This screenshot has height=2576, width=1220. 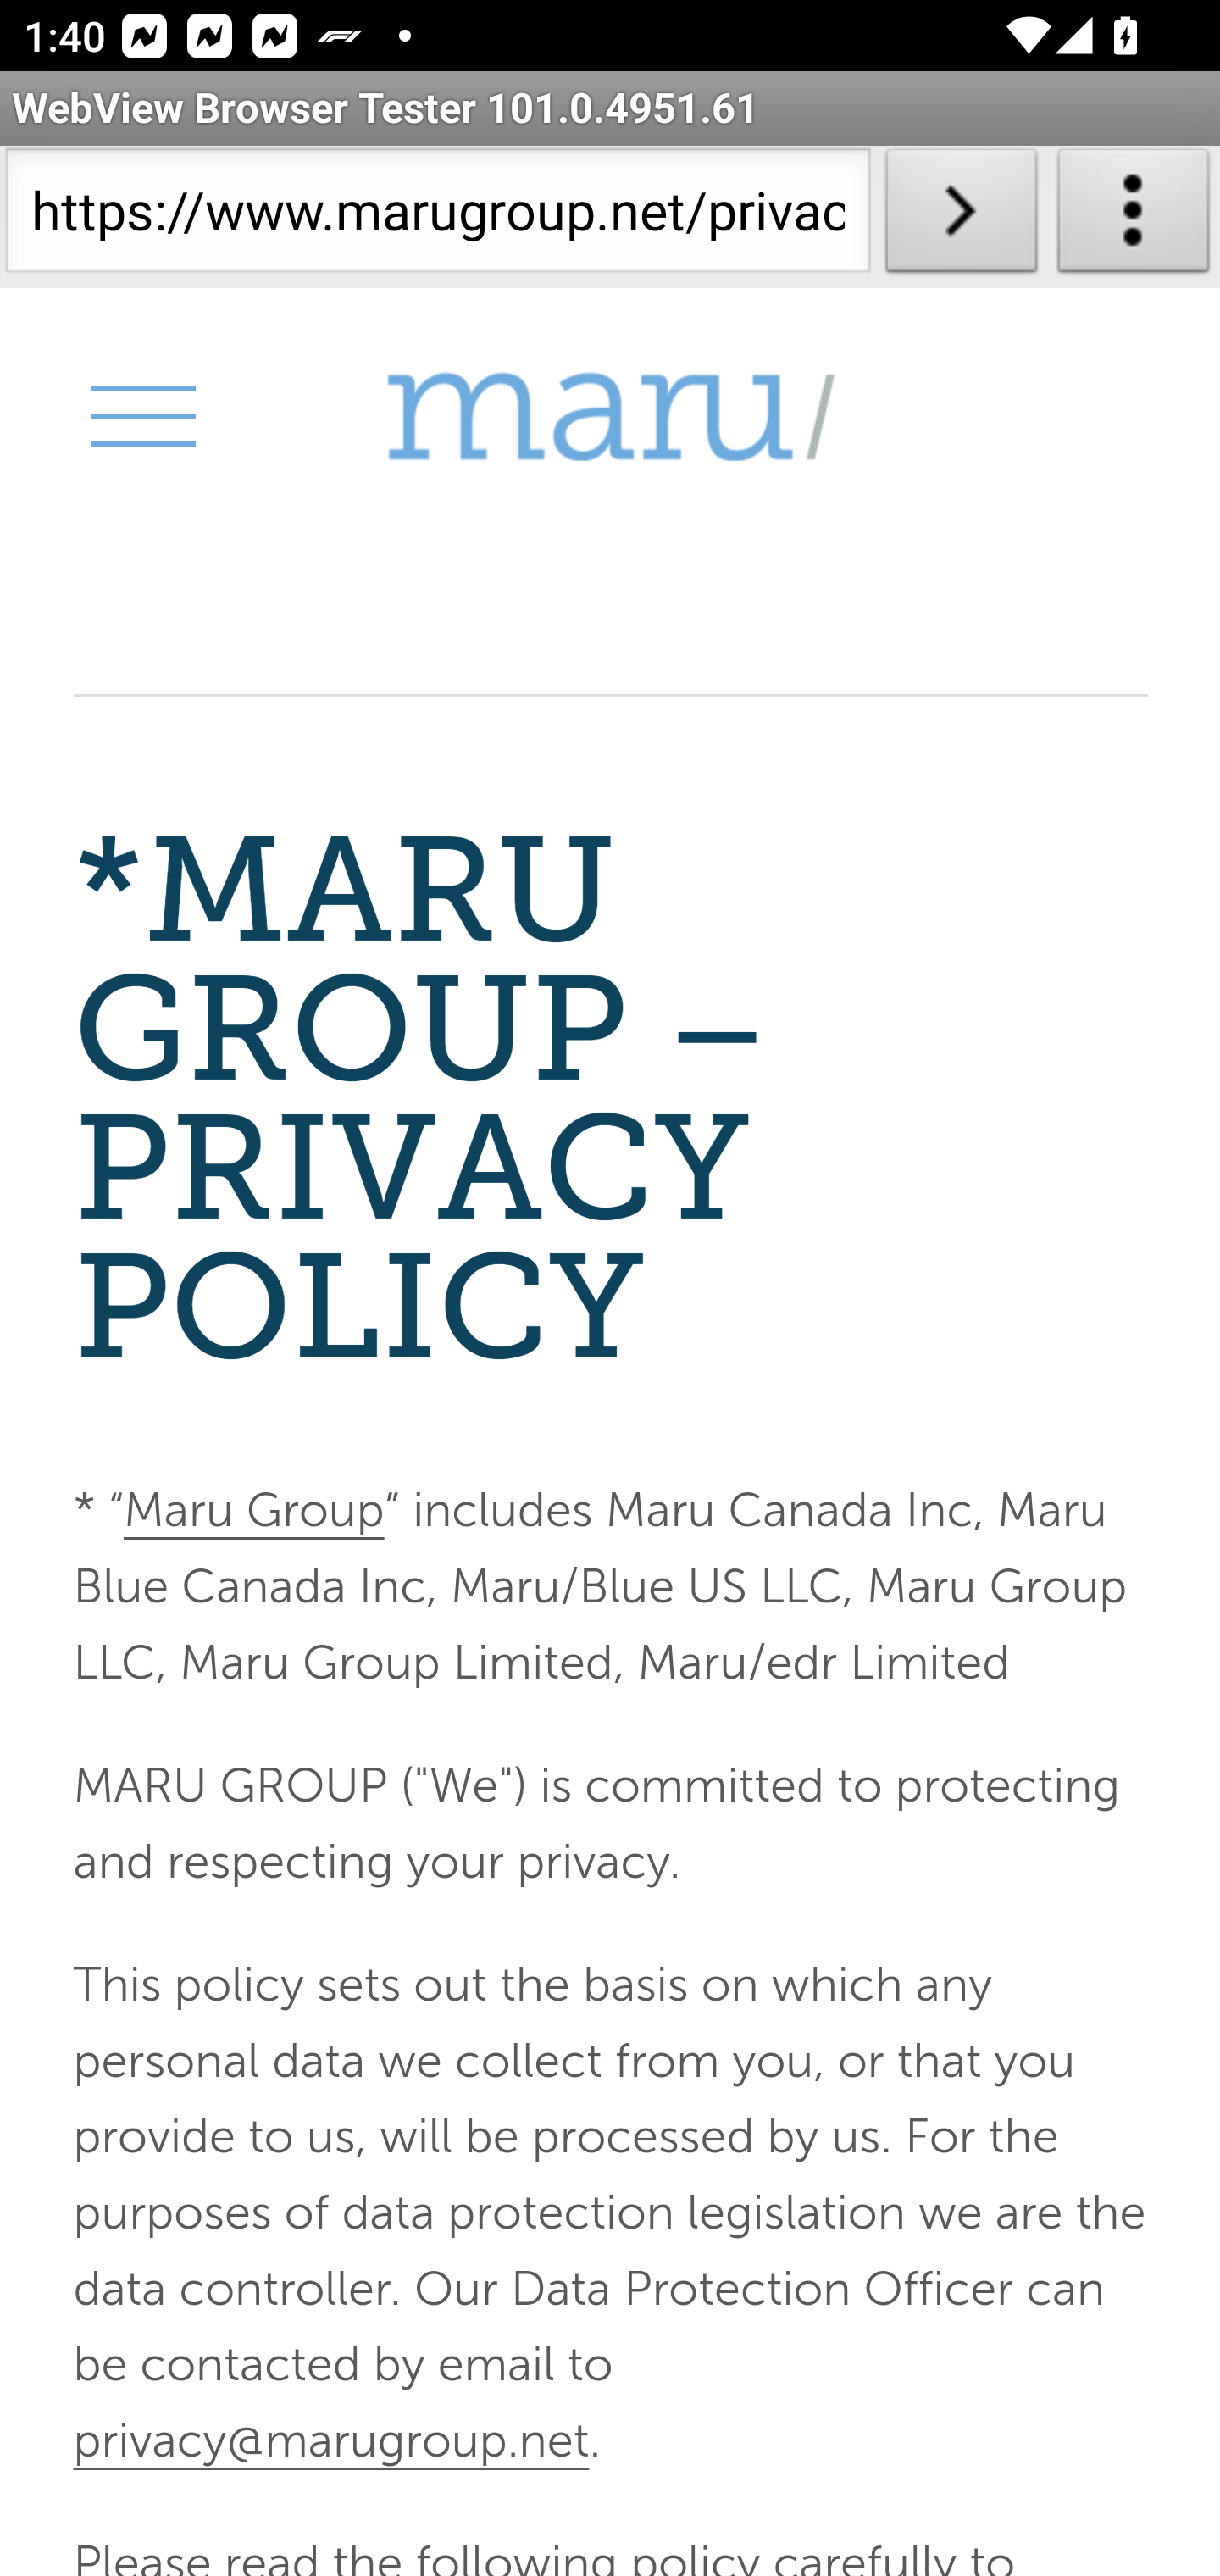 What do you see at coordinates (141, 415) in the screenshot?
I see `Open Menu` at bounding box center [141, 415].